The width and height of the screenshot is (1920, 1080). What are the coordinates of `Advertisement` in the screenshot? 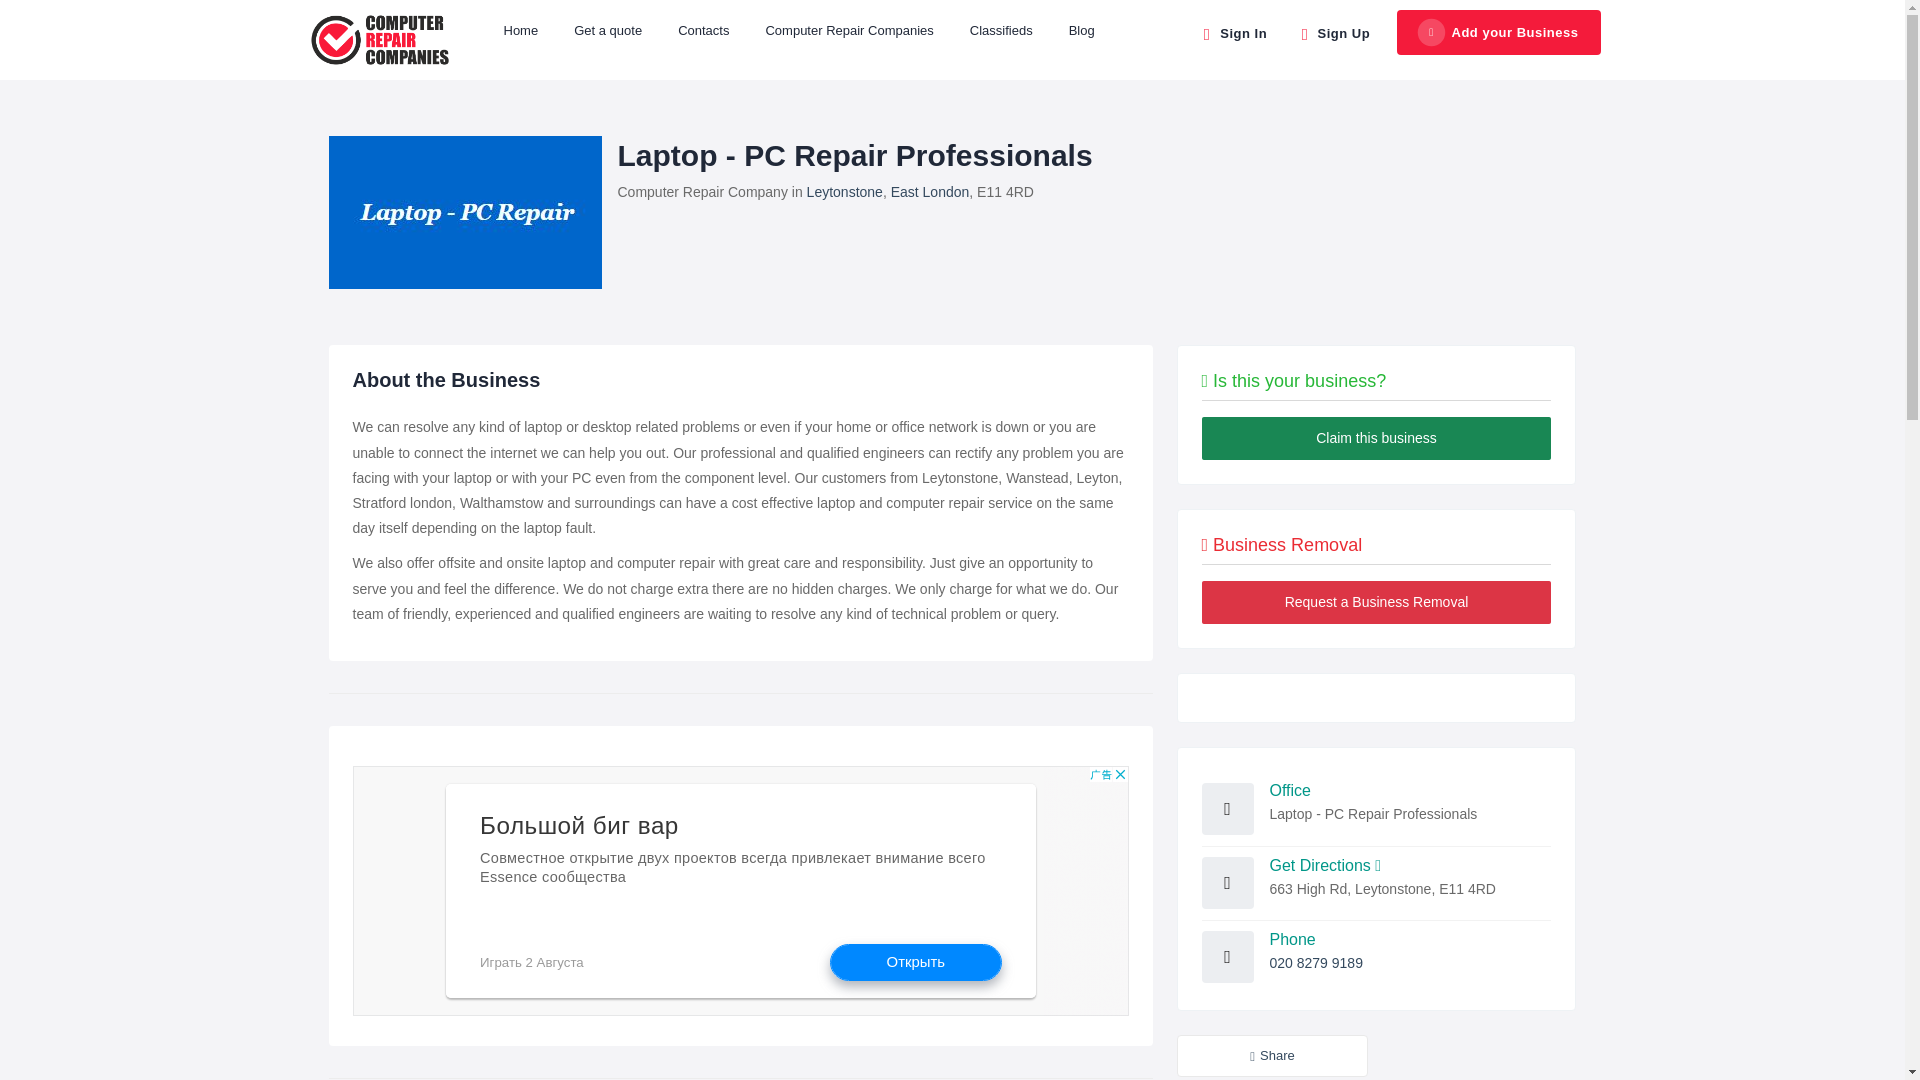 It's located at (740, 890).